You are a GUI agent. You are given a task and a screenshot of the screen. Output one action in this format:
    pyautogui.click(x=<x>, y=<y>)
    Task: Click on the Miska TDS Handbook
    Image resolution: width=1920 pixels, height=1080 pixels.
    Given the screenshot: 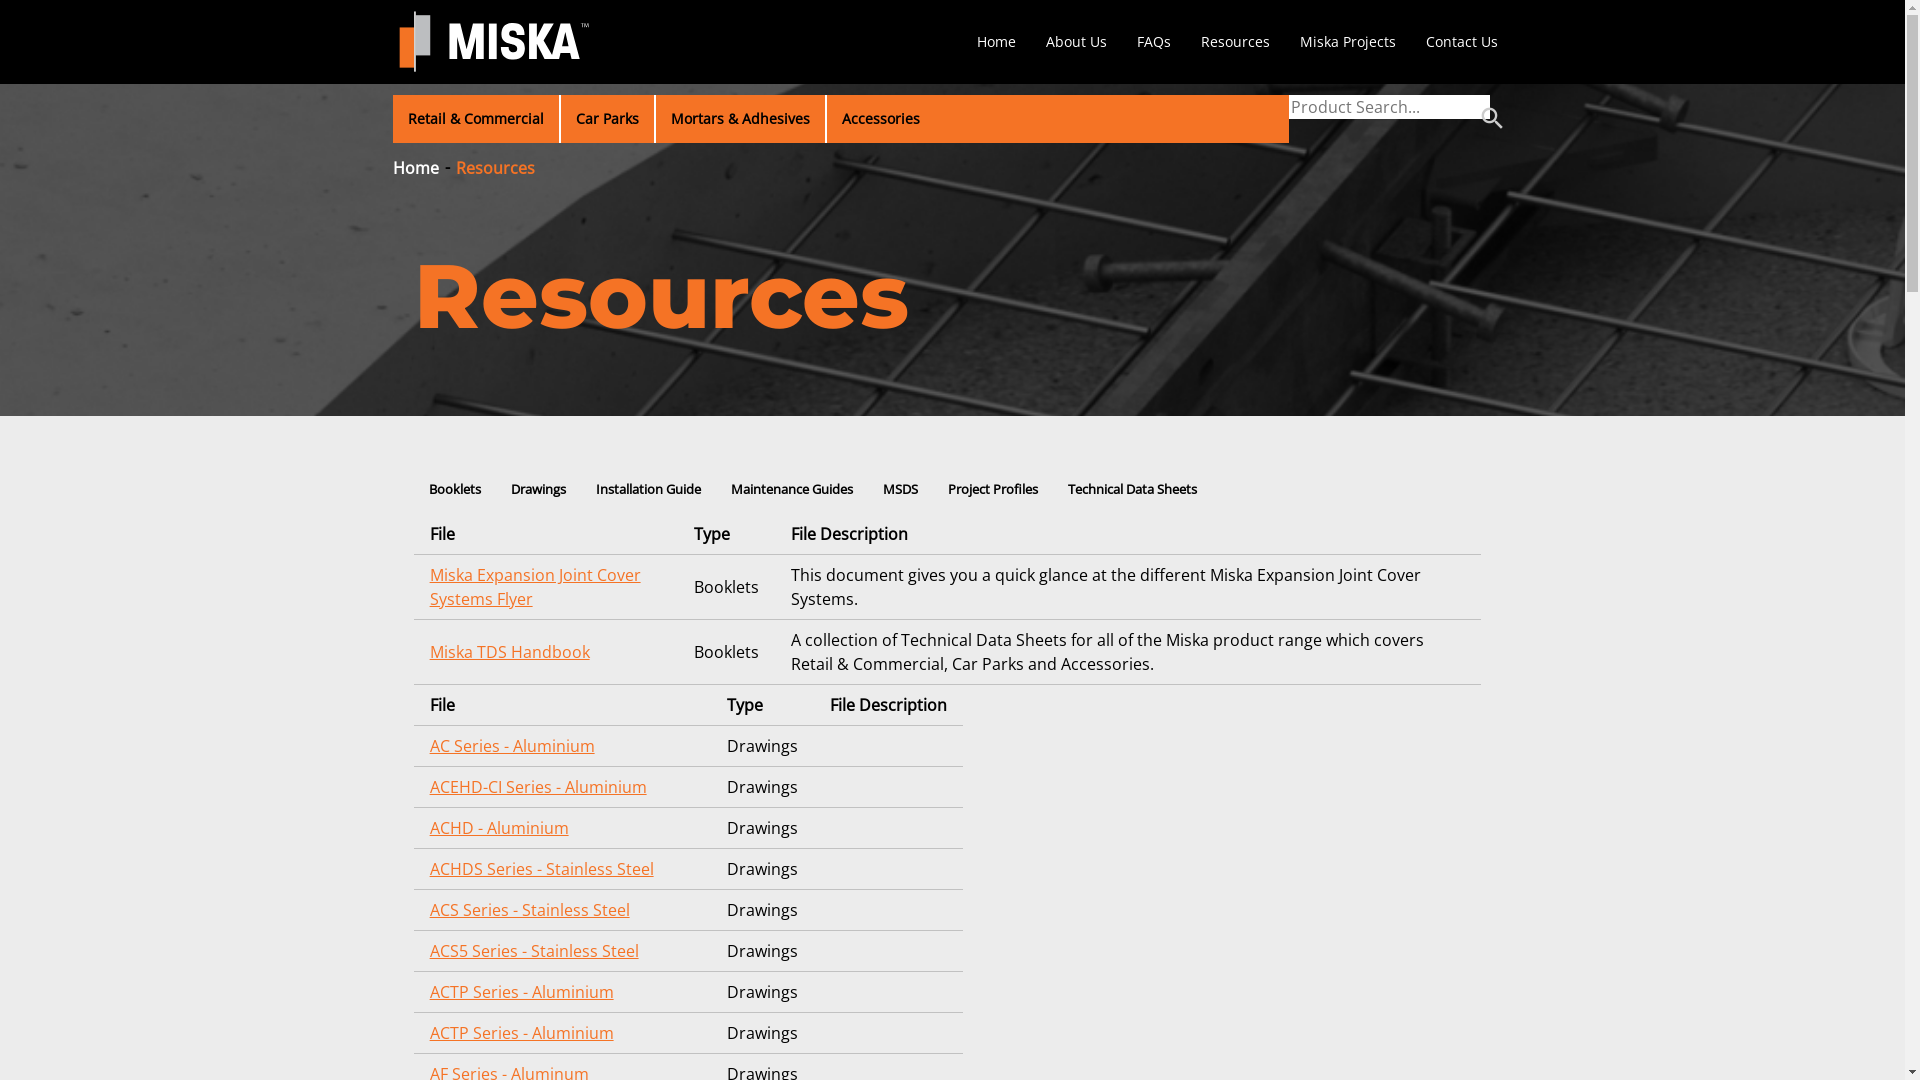 What is the action you would take?
    pyautogui.click(x=510, y=652)
    